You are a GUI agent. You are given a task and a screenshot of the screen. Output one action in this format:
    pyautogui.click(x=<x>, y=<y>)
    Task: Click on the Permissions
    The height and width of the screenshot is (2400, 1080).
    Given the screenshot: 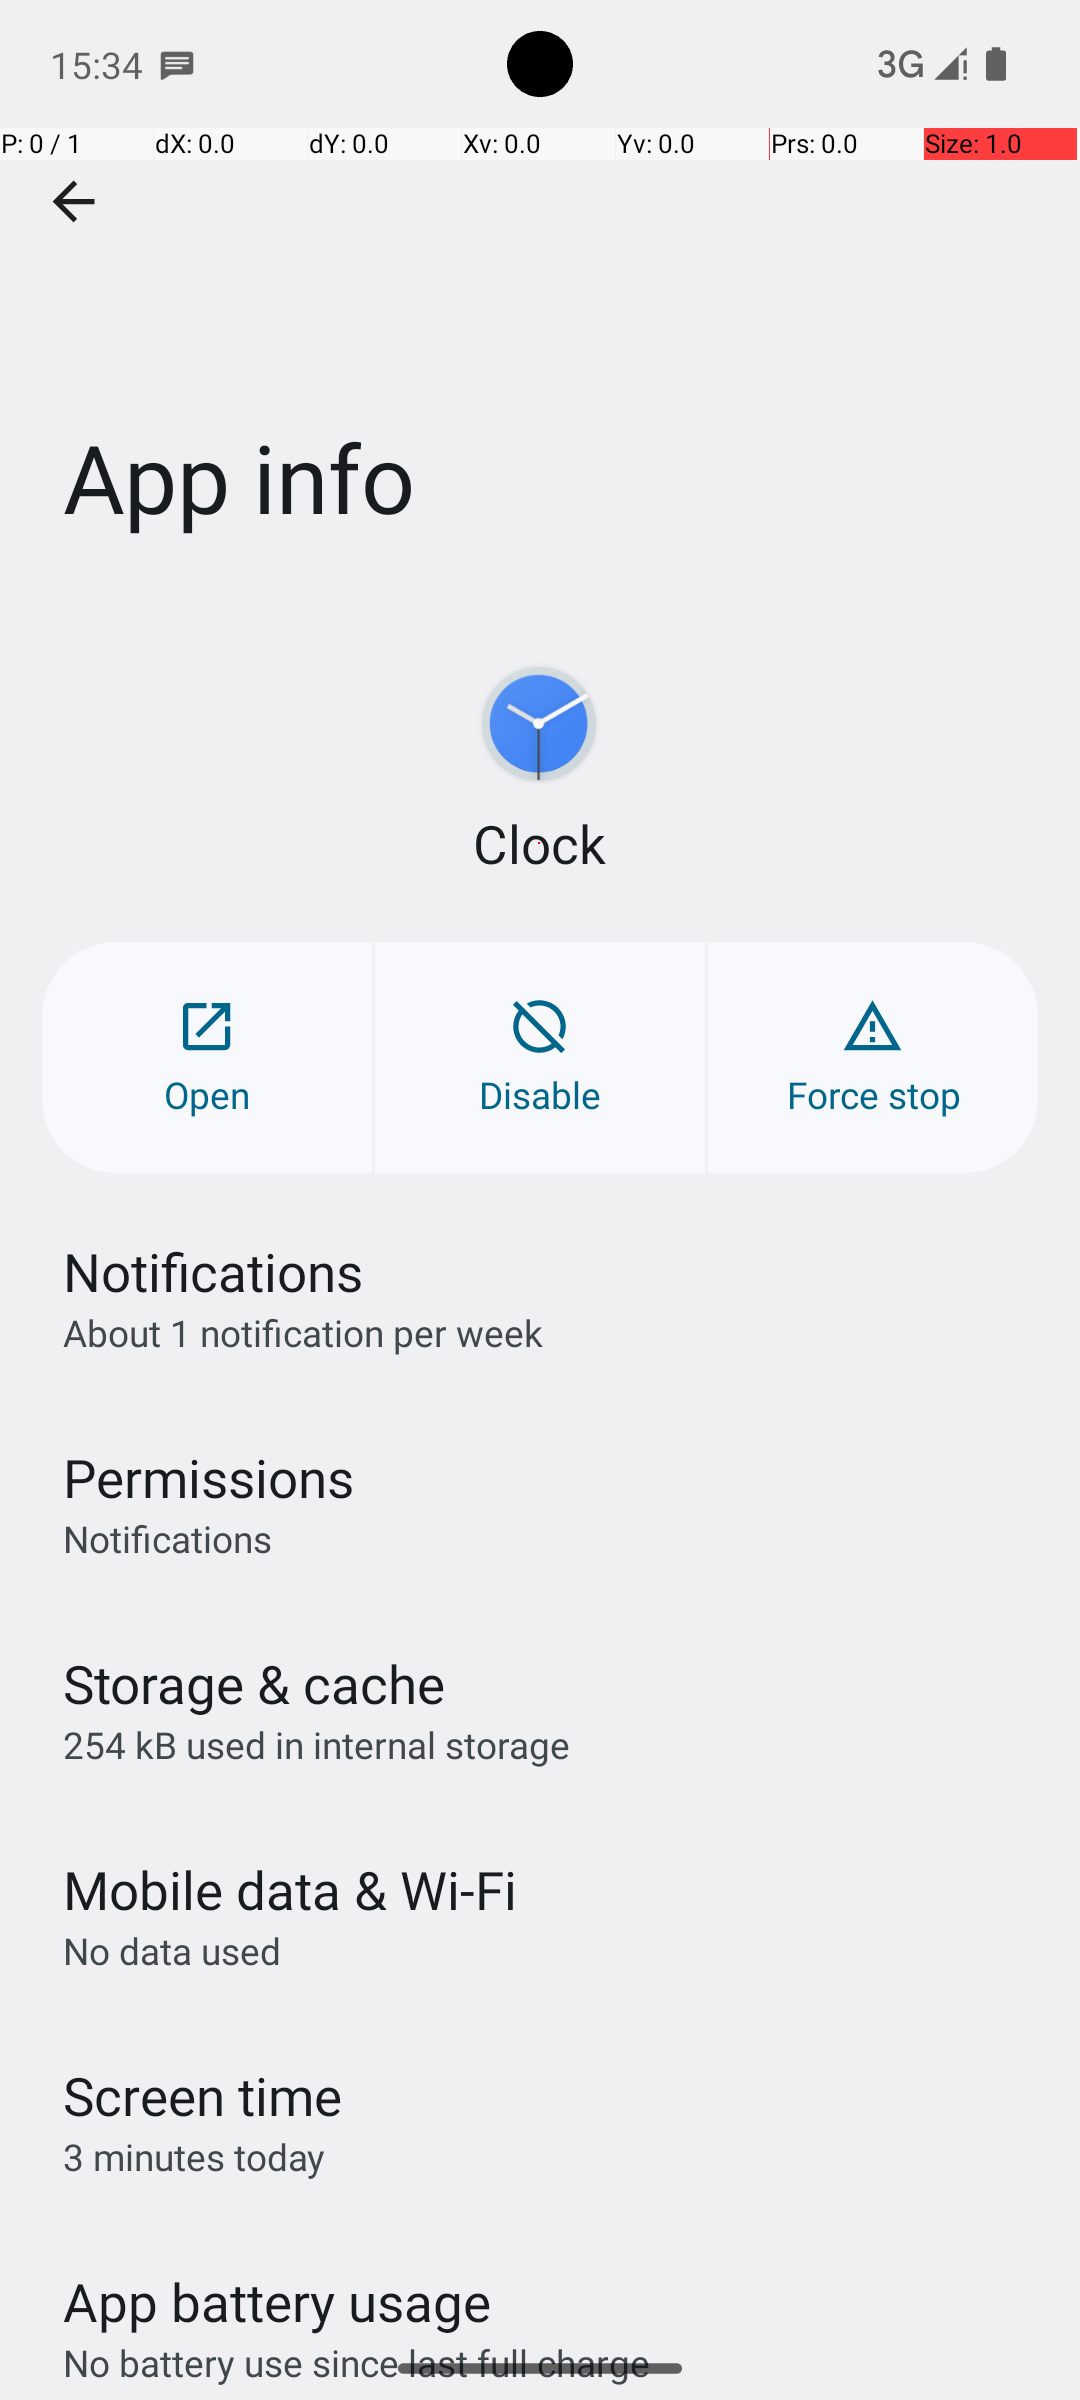 What is the action you would take?
    pyautogui.click(x=208, y=1478)
    